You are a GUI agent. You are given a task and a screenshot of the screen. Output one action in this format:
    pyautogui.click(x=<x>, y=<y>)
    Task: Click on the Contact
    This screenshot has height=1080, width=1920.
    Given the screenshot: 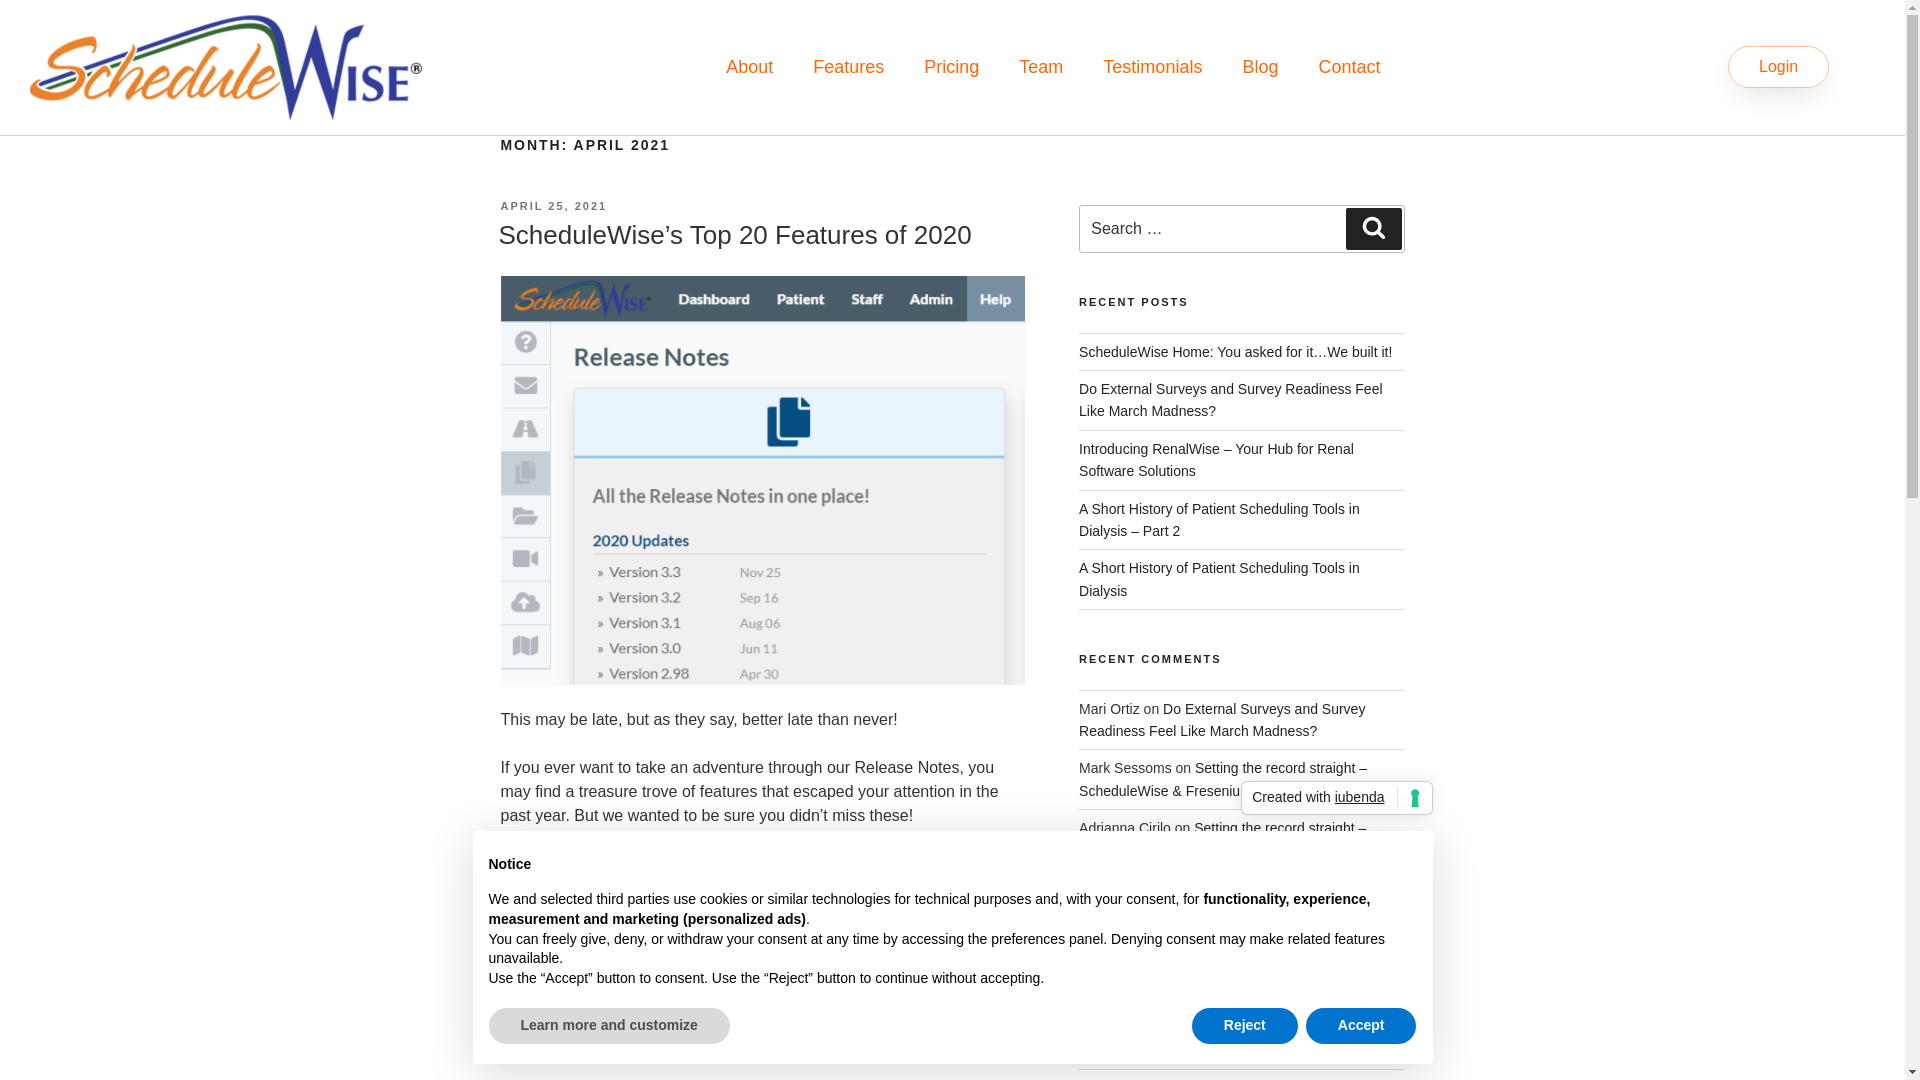 What is the action you would take?
    pyautogui.click(x=1348, y=66)
    